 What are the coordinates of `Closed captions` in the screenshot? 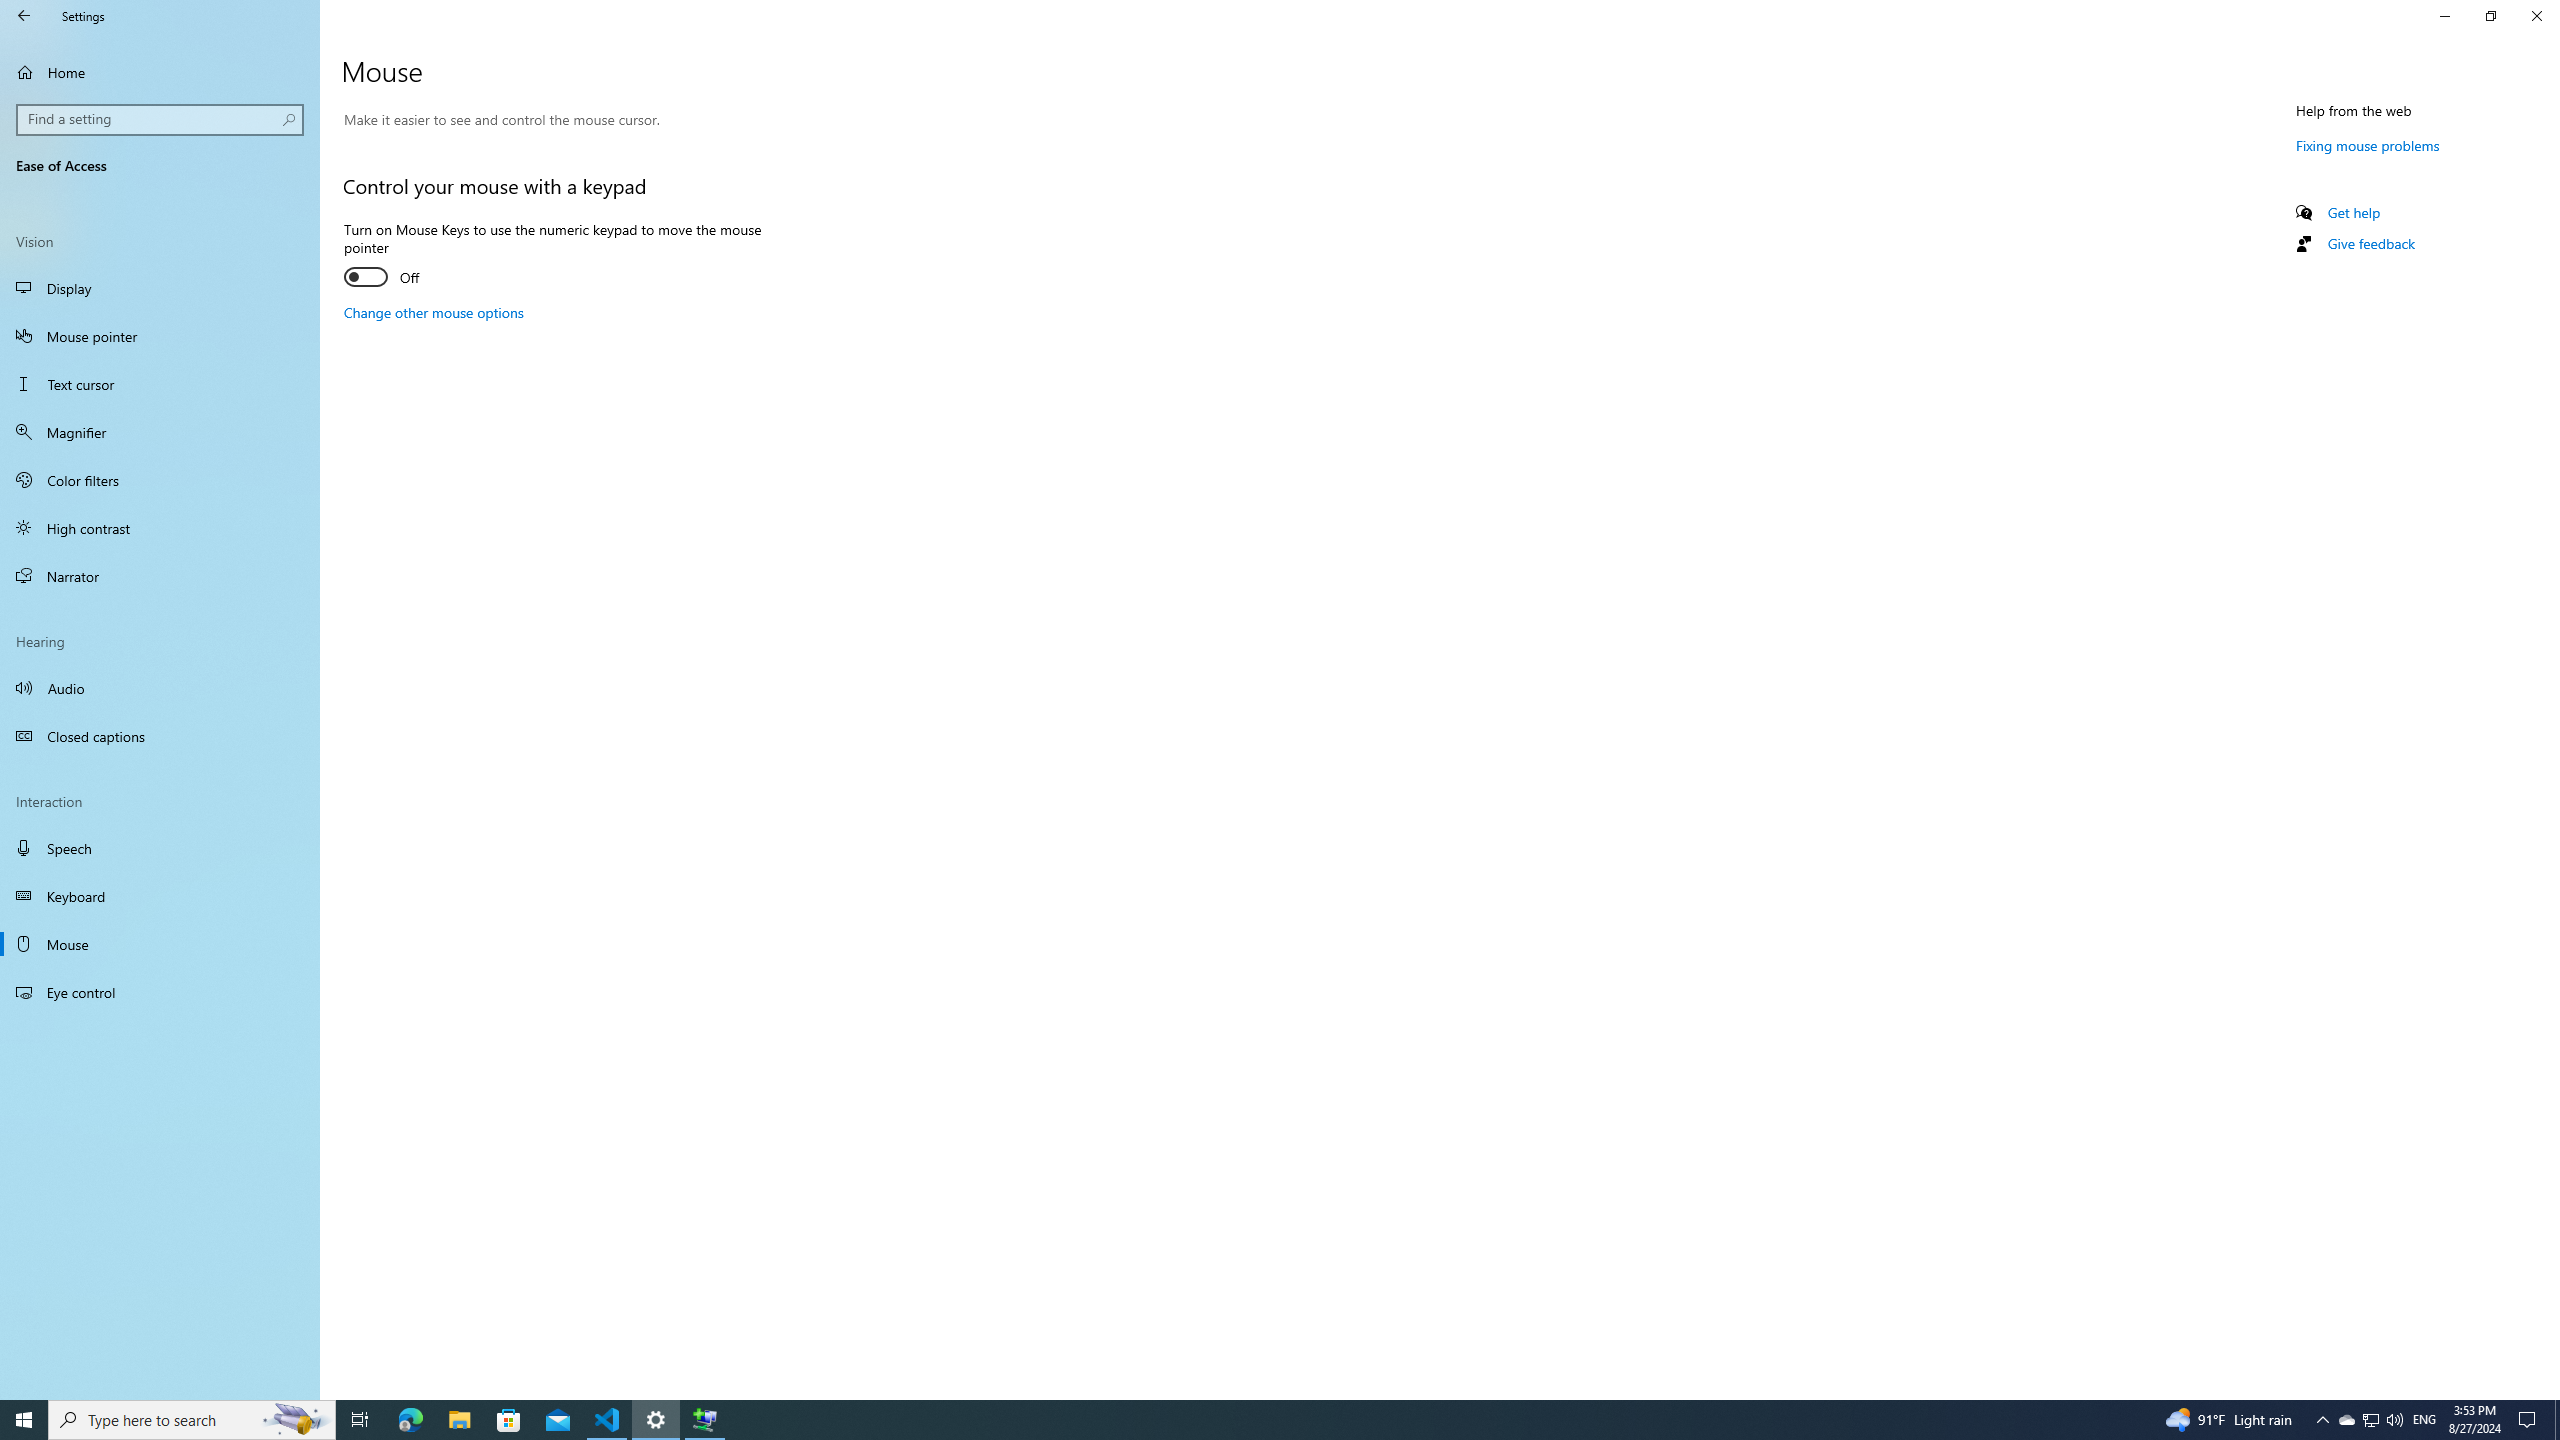 It's located at (160, 736).